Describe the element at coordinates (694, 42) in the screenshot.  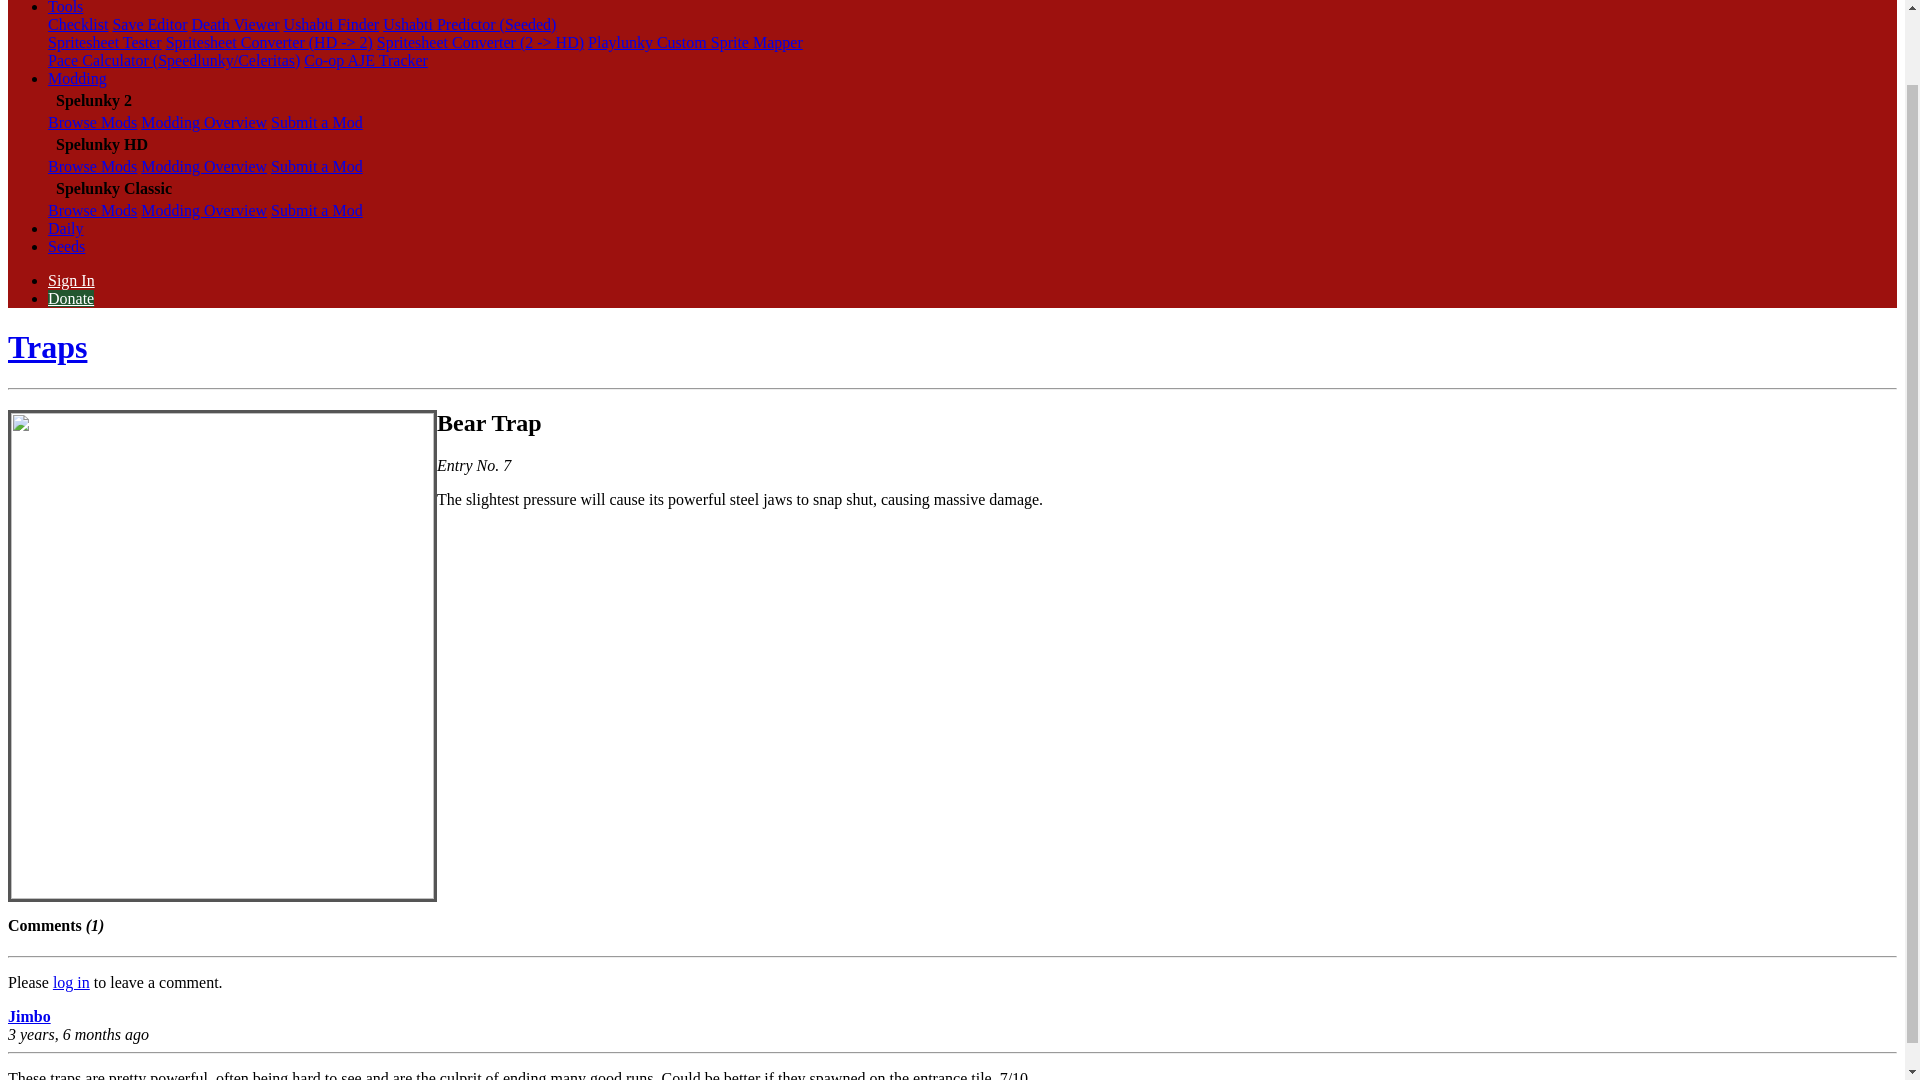
I see `Playlunky Custom Sprite Mapper` at that location.